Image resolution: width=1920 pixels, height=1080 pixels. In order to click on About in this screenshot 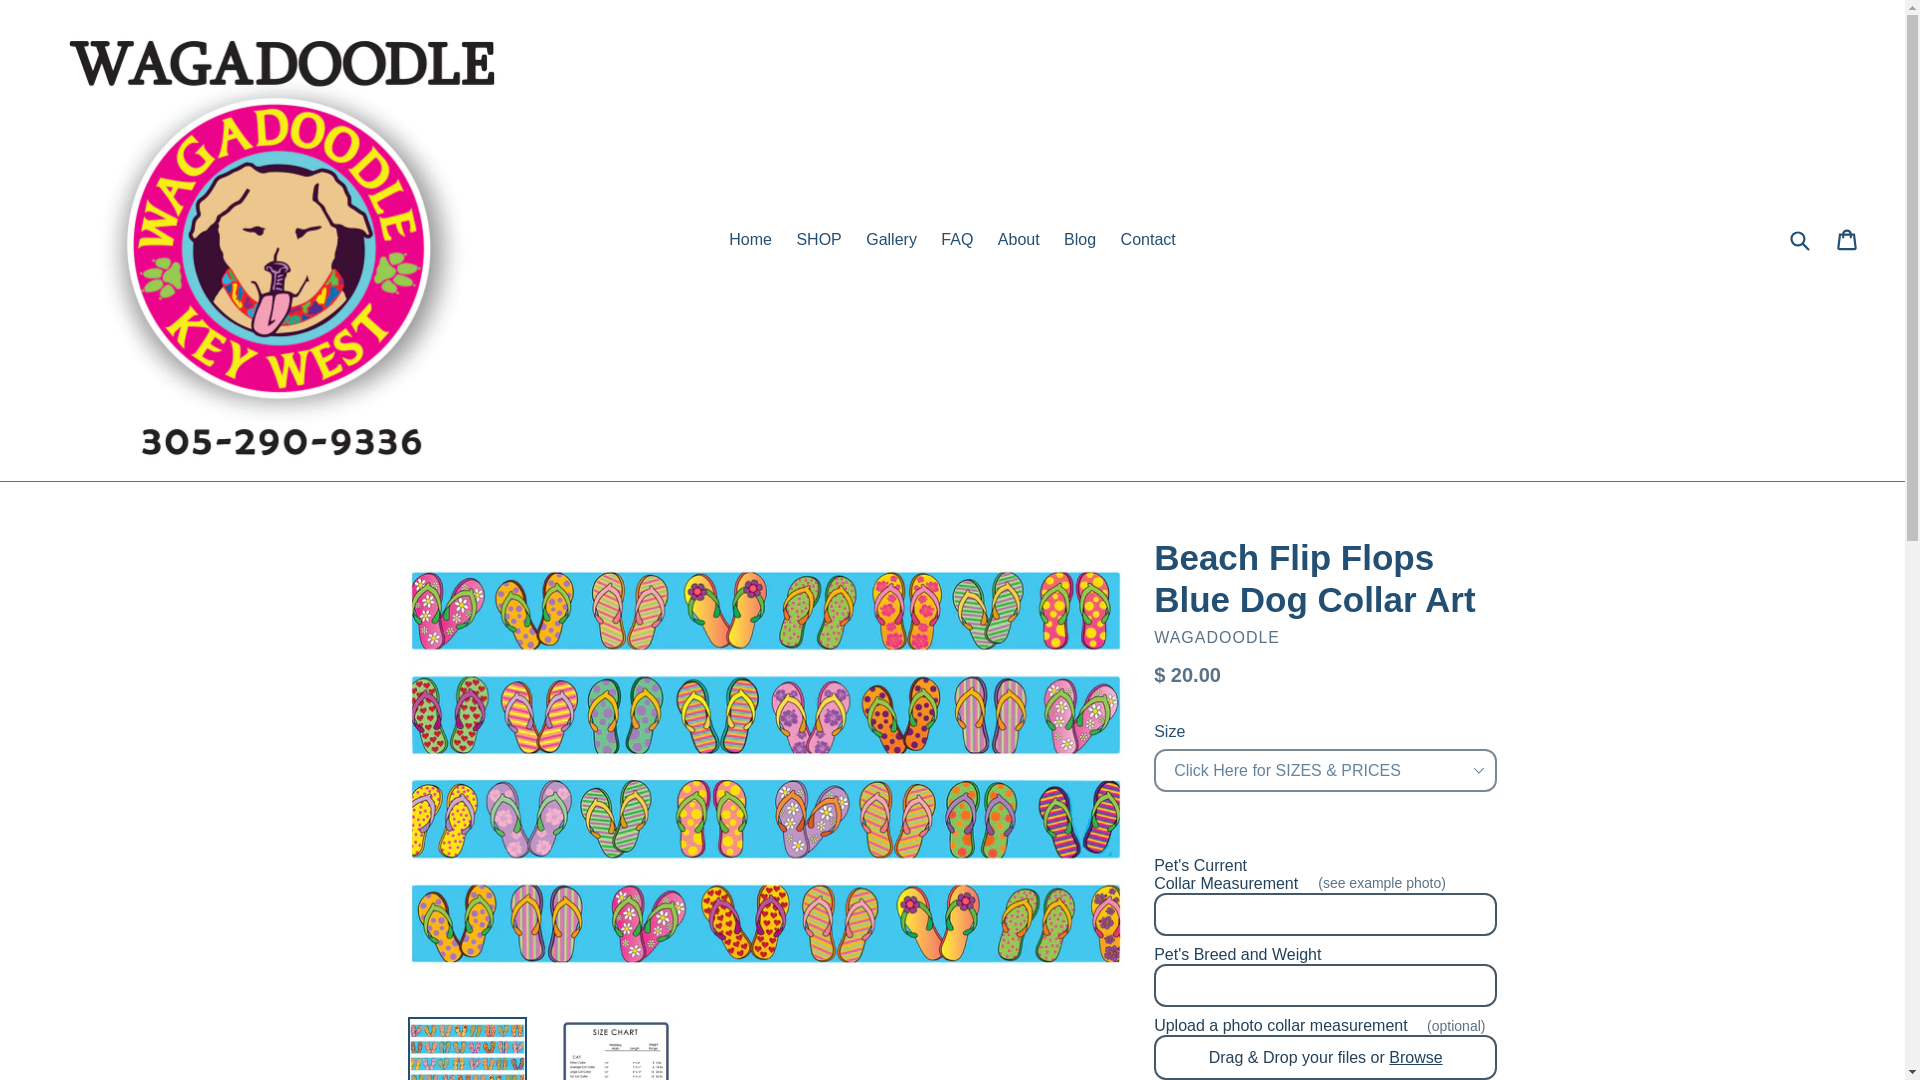, I will do `click(1019, 239)`.